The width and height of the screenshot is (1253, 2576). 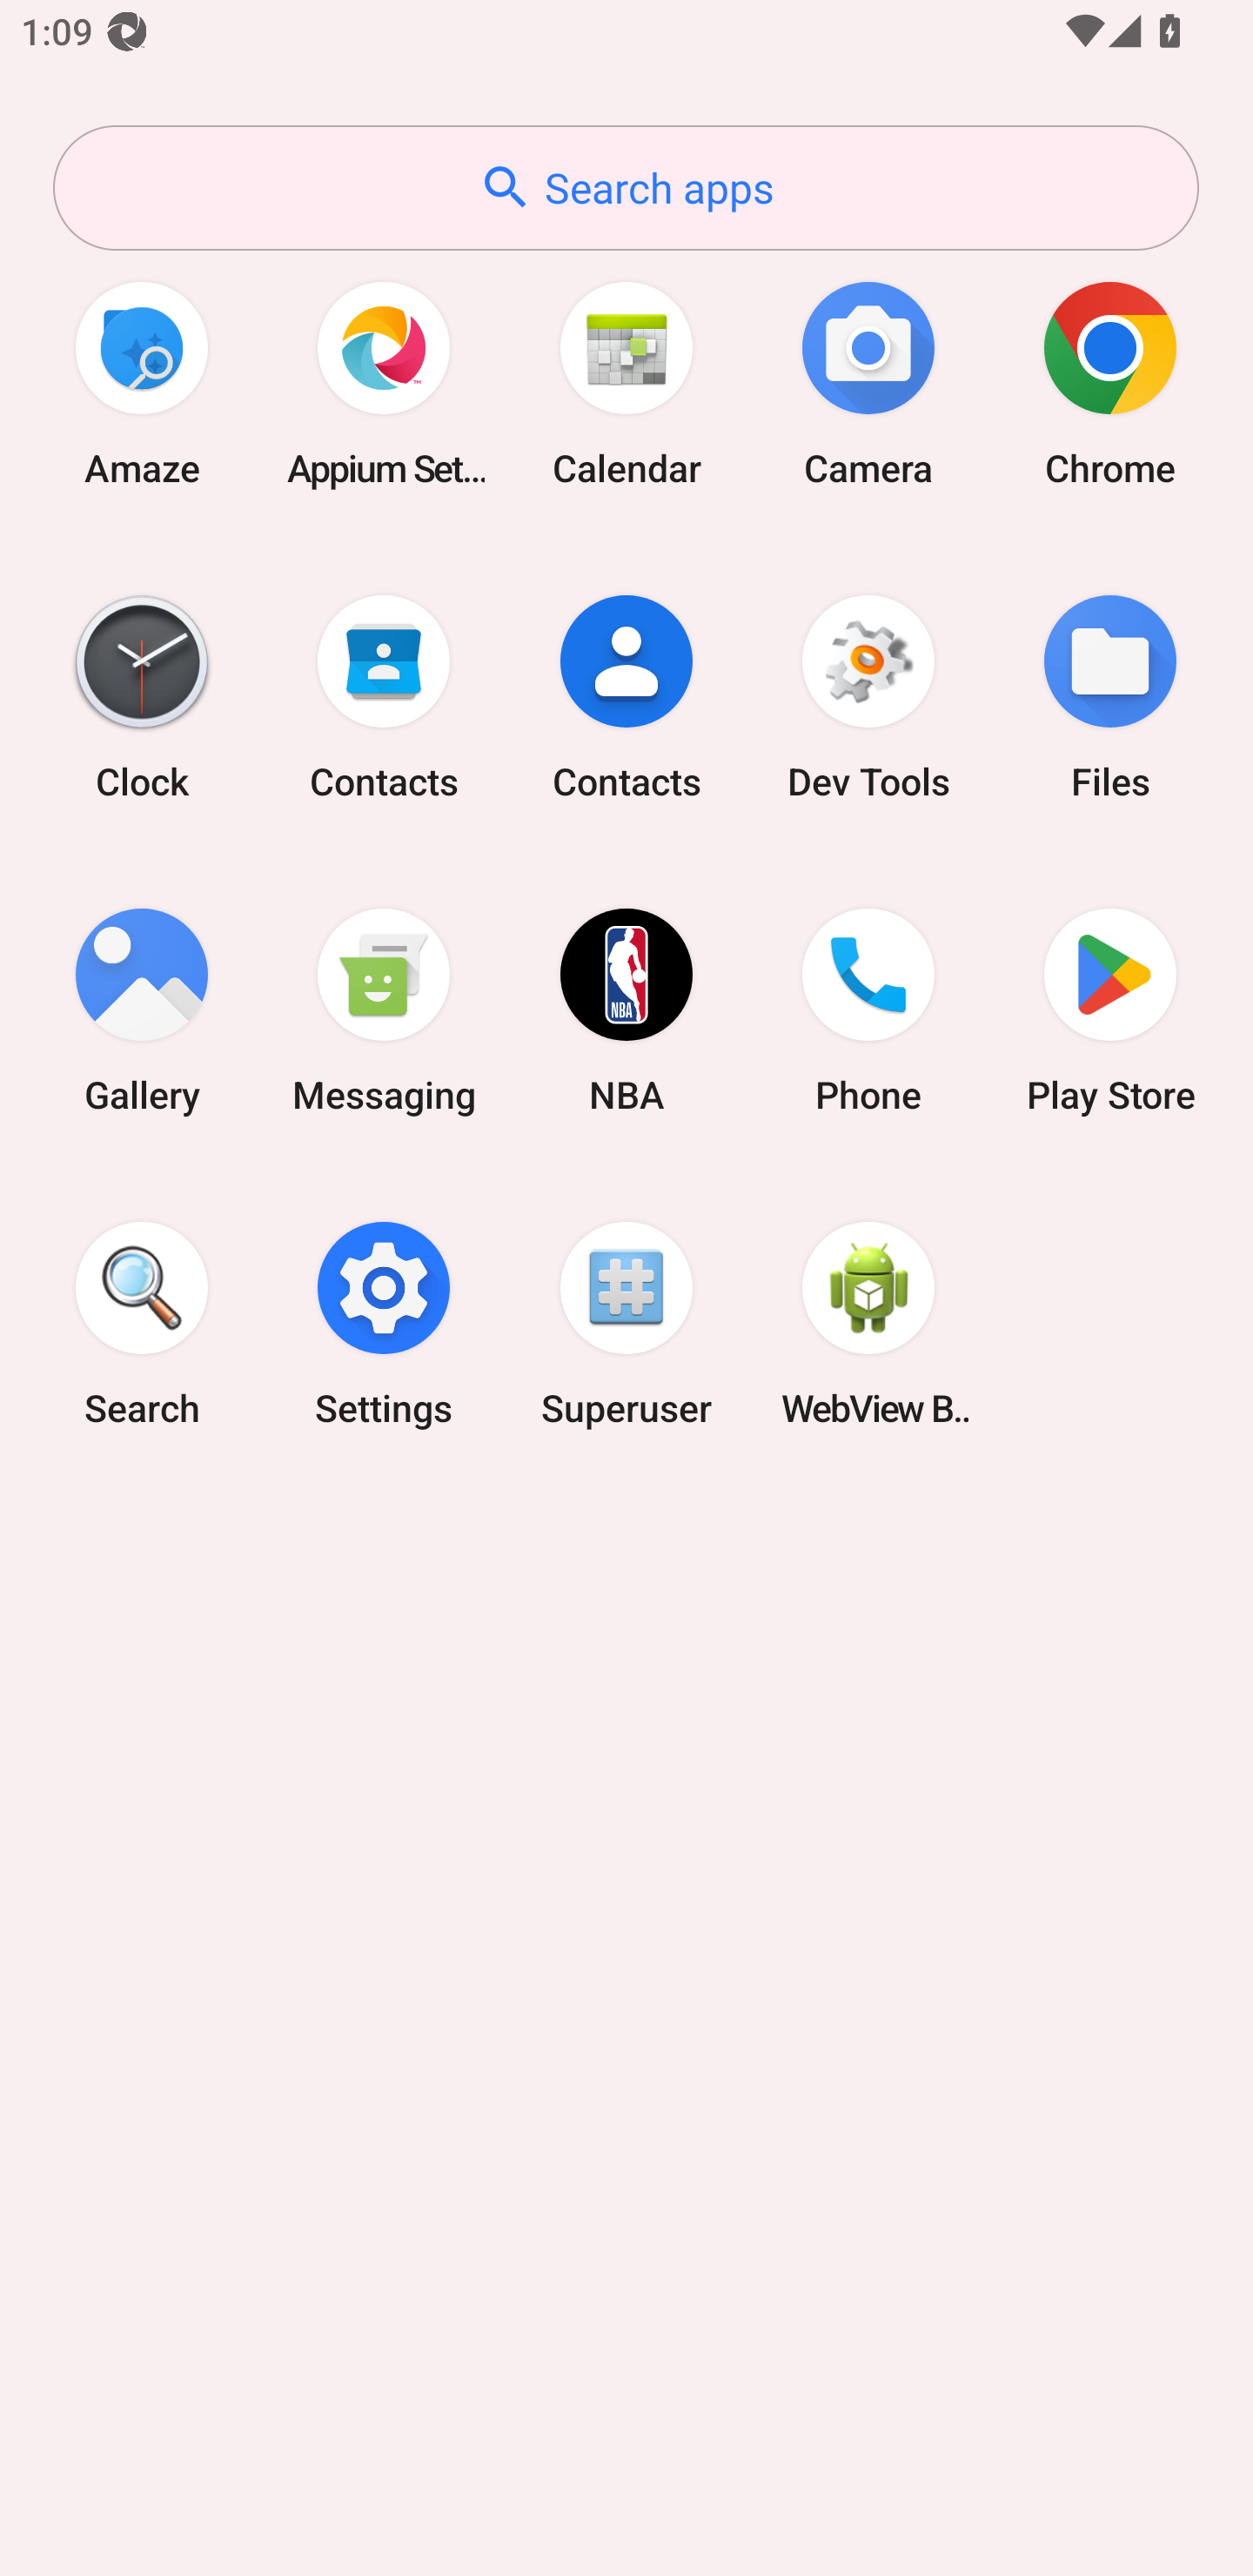 I want to click on Superuser, so click(x=626, y=1323).